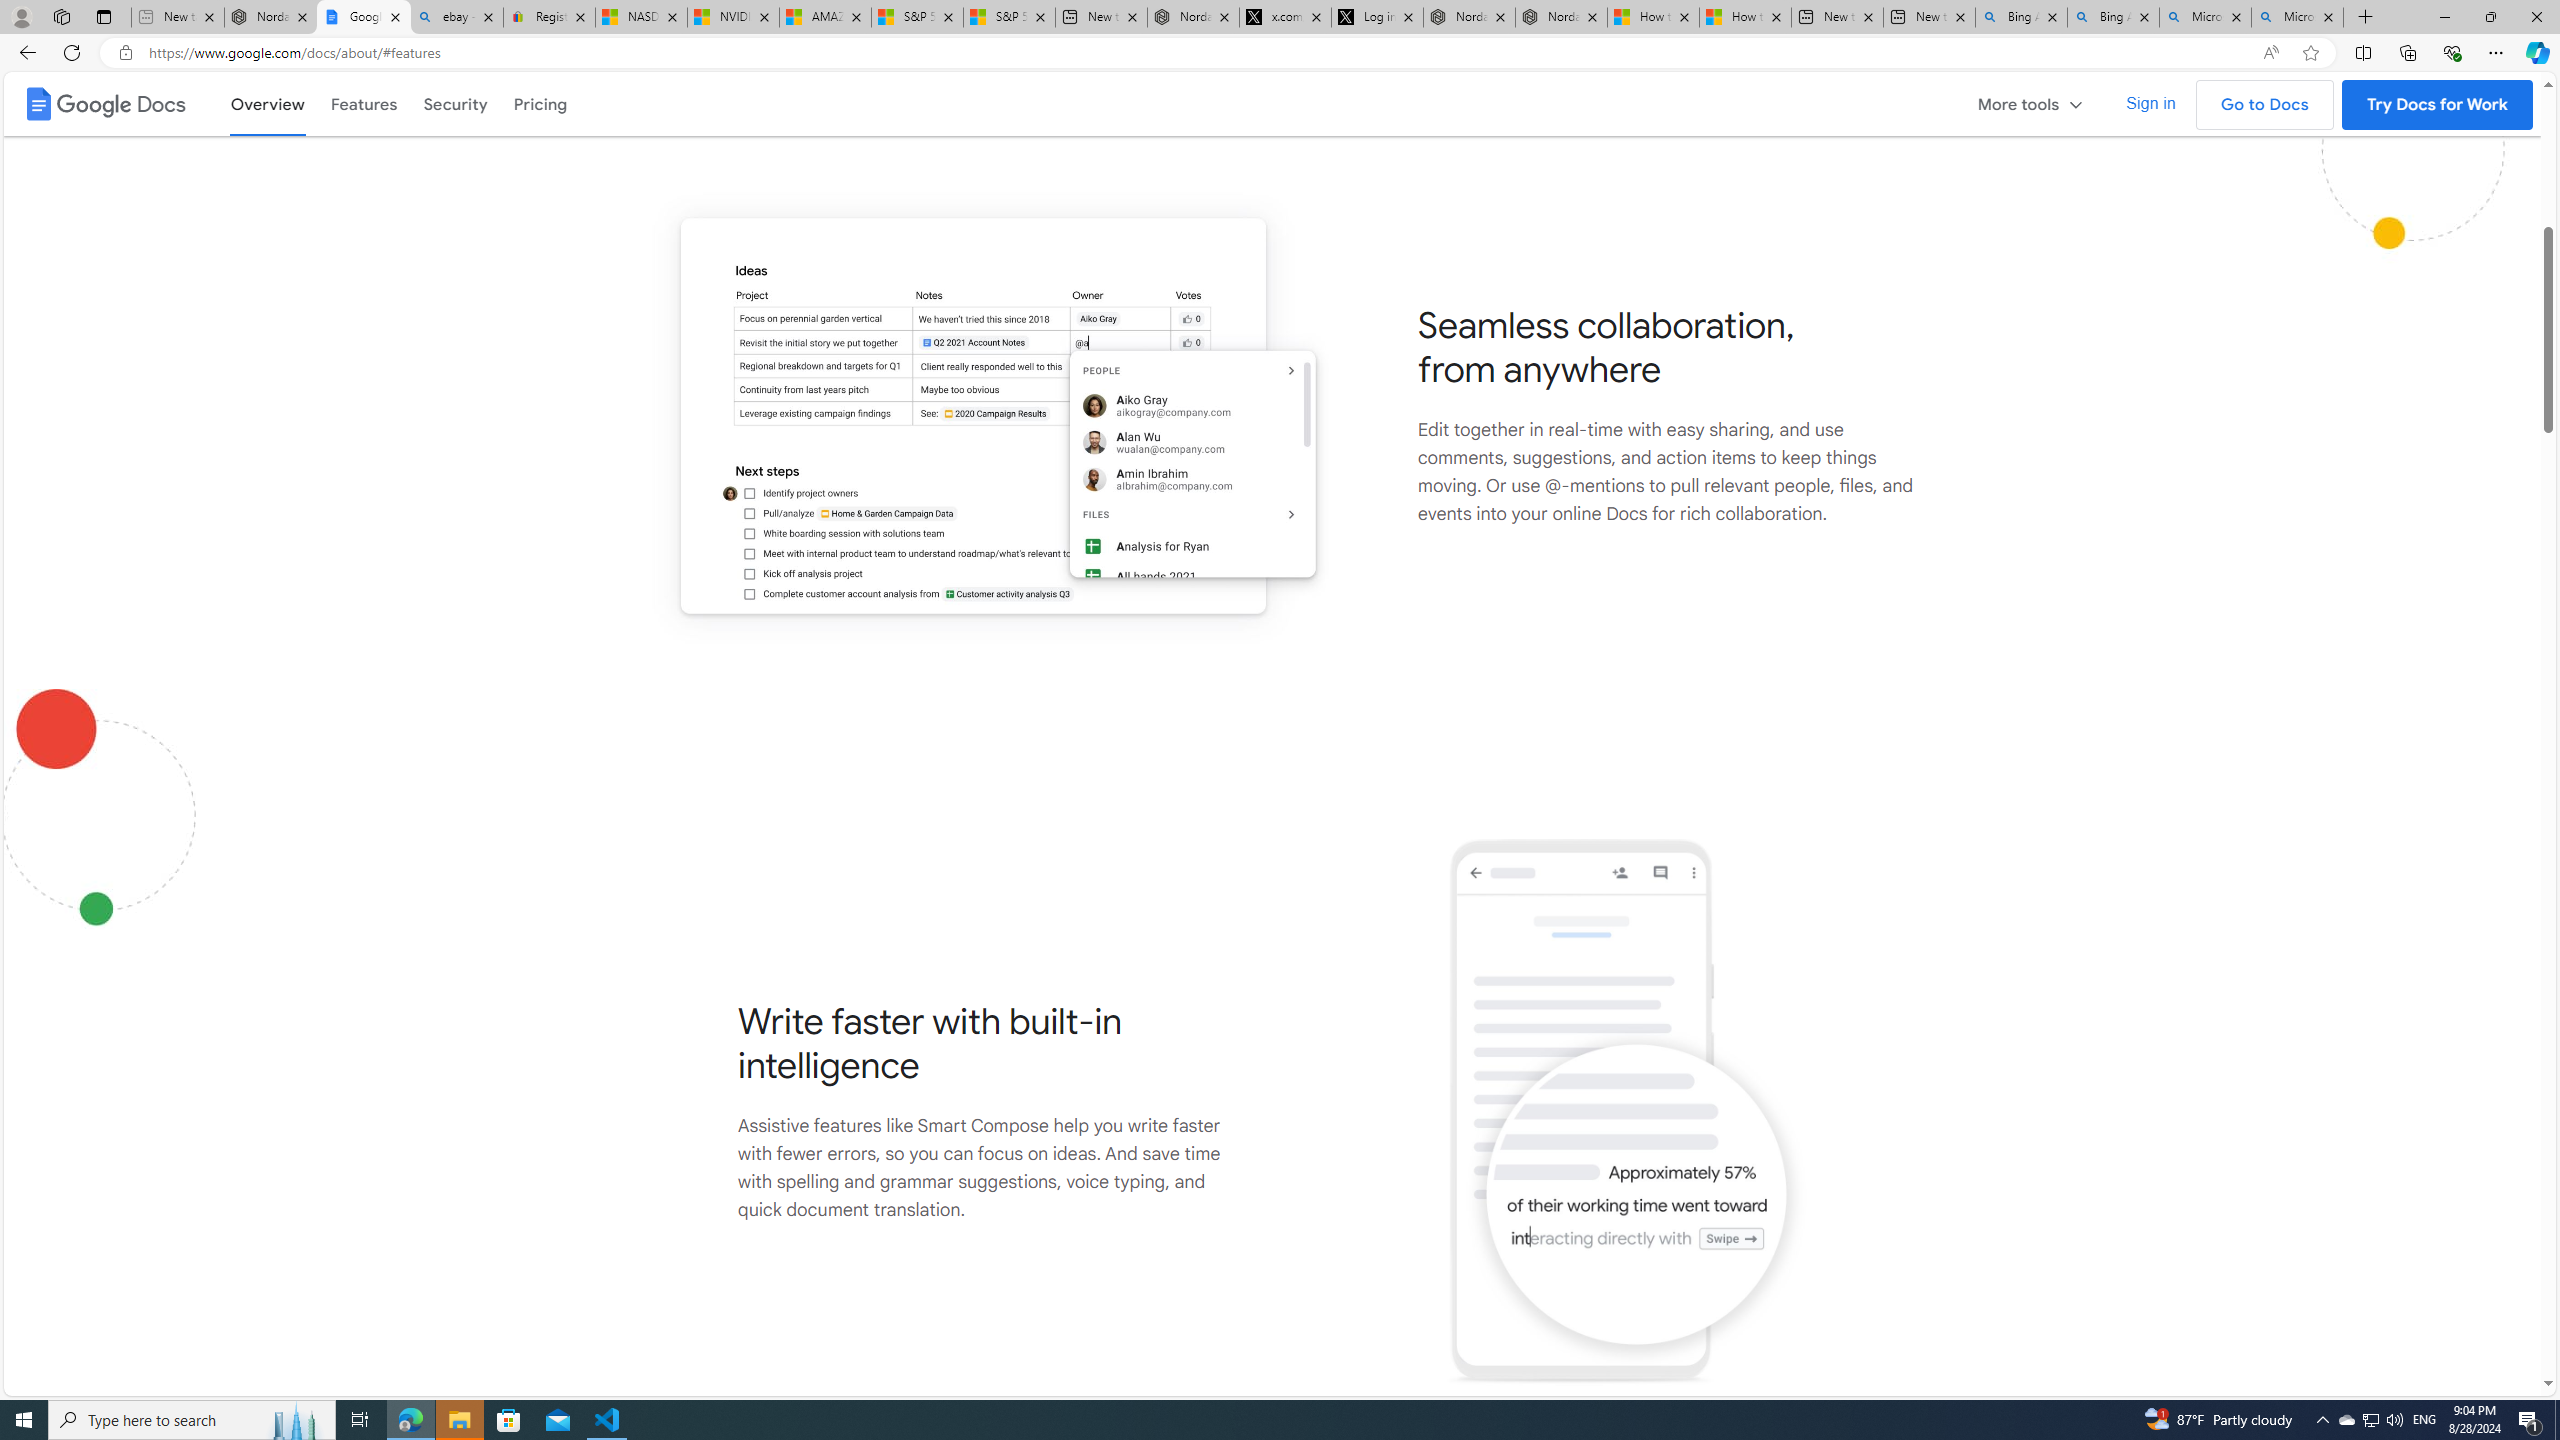 The width and height of the screenshot is (2560, 1440). What do you see at coordinates (1746, 17) in the screenshot?
I see `How to Use a Monitor With Your Closed Laptop` at bounding box center [1746, 17].